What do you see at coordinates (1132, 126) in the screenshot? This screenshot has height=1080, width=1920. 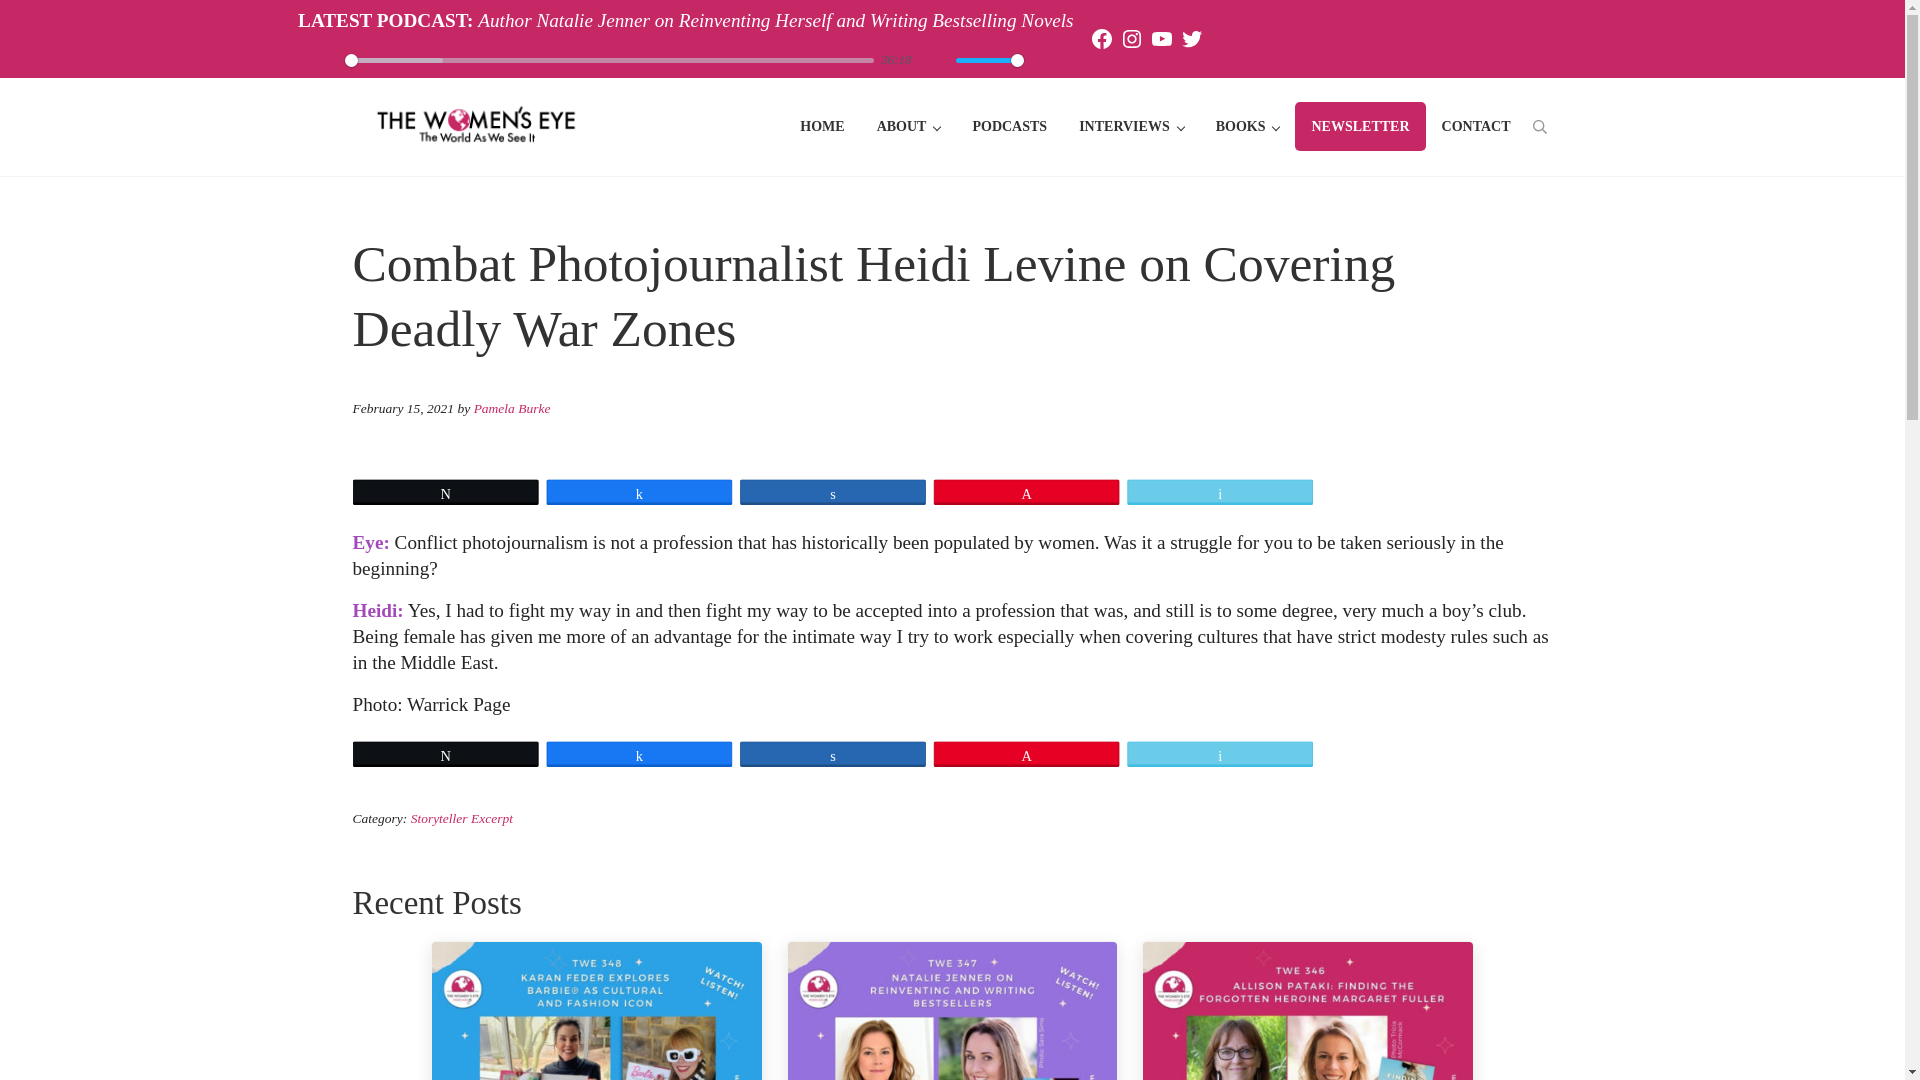 I see `INTERVIEWS` at bounding box center [1132, 126].